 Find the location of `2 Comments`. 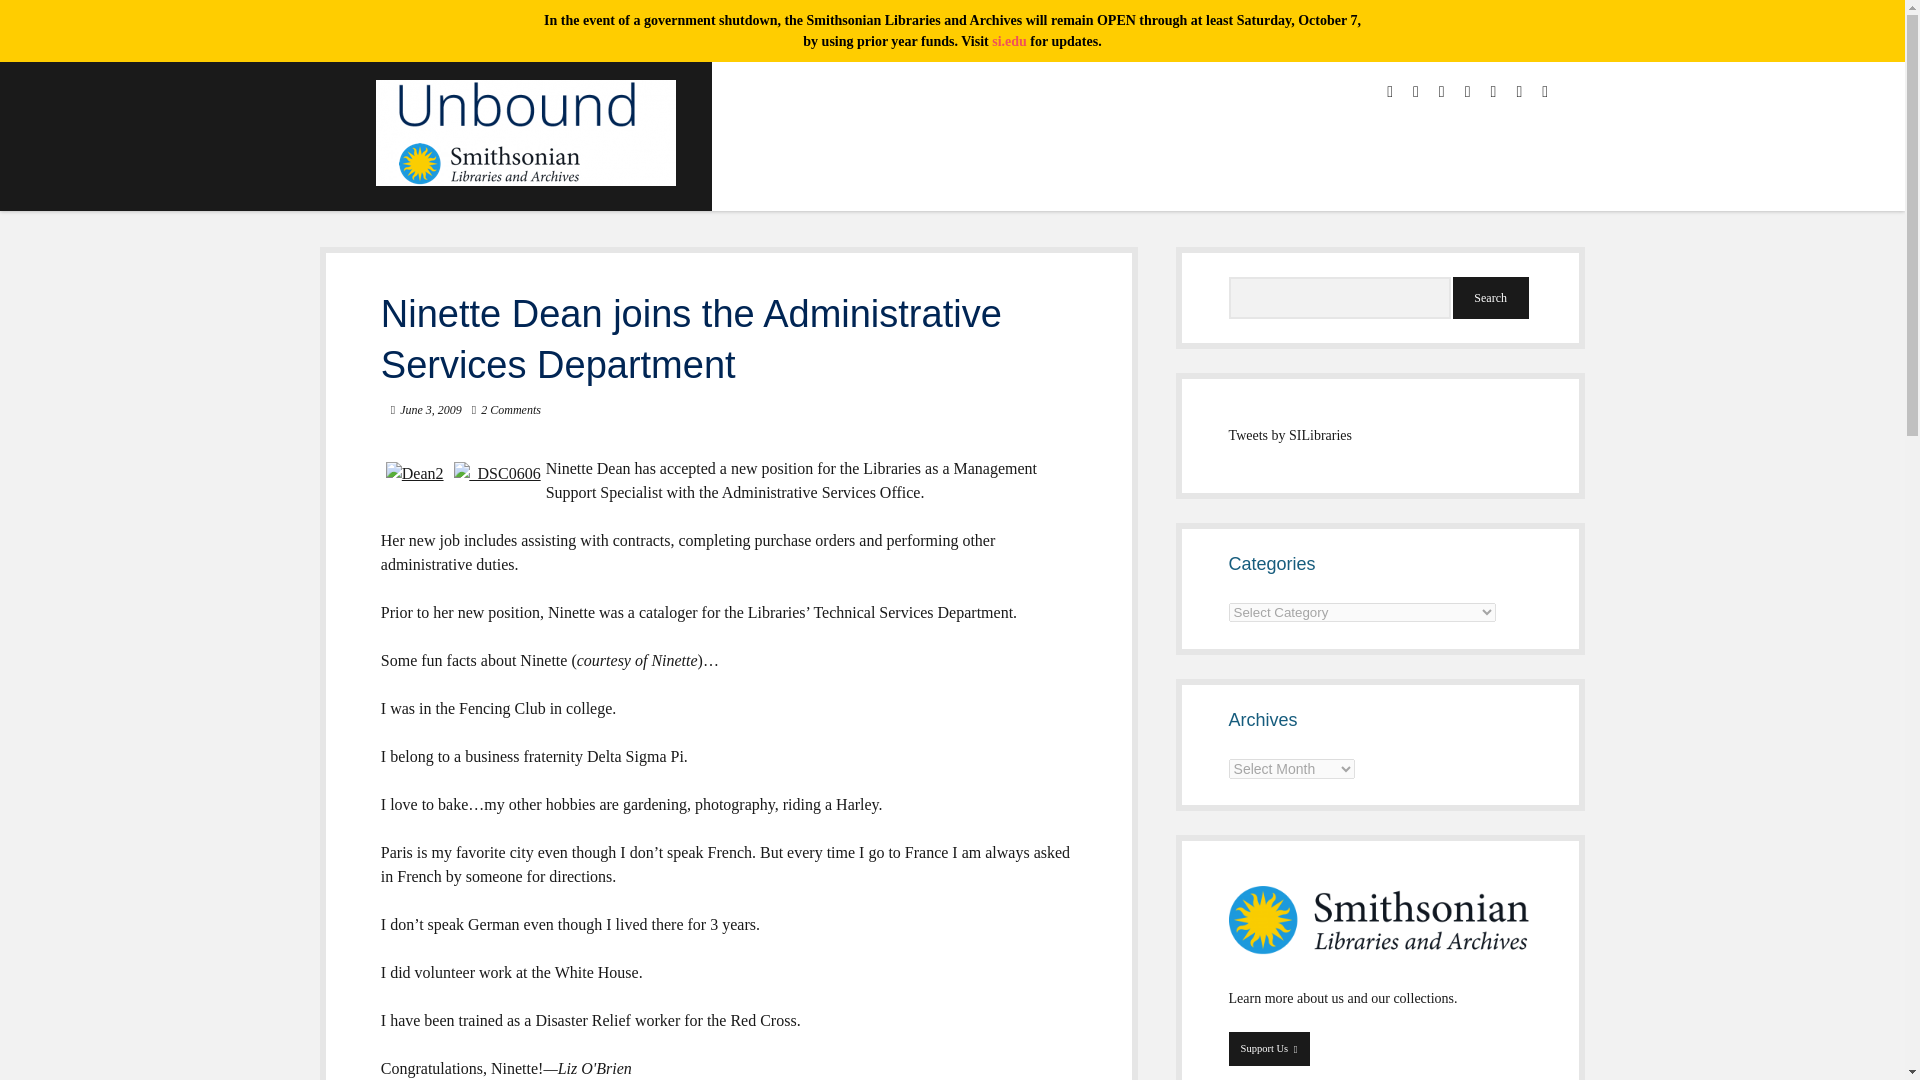

2 Comments is located at coordinates (511, 409).